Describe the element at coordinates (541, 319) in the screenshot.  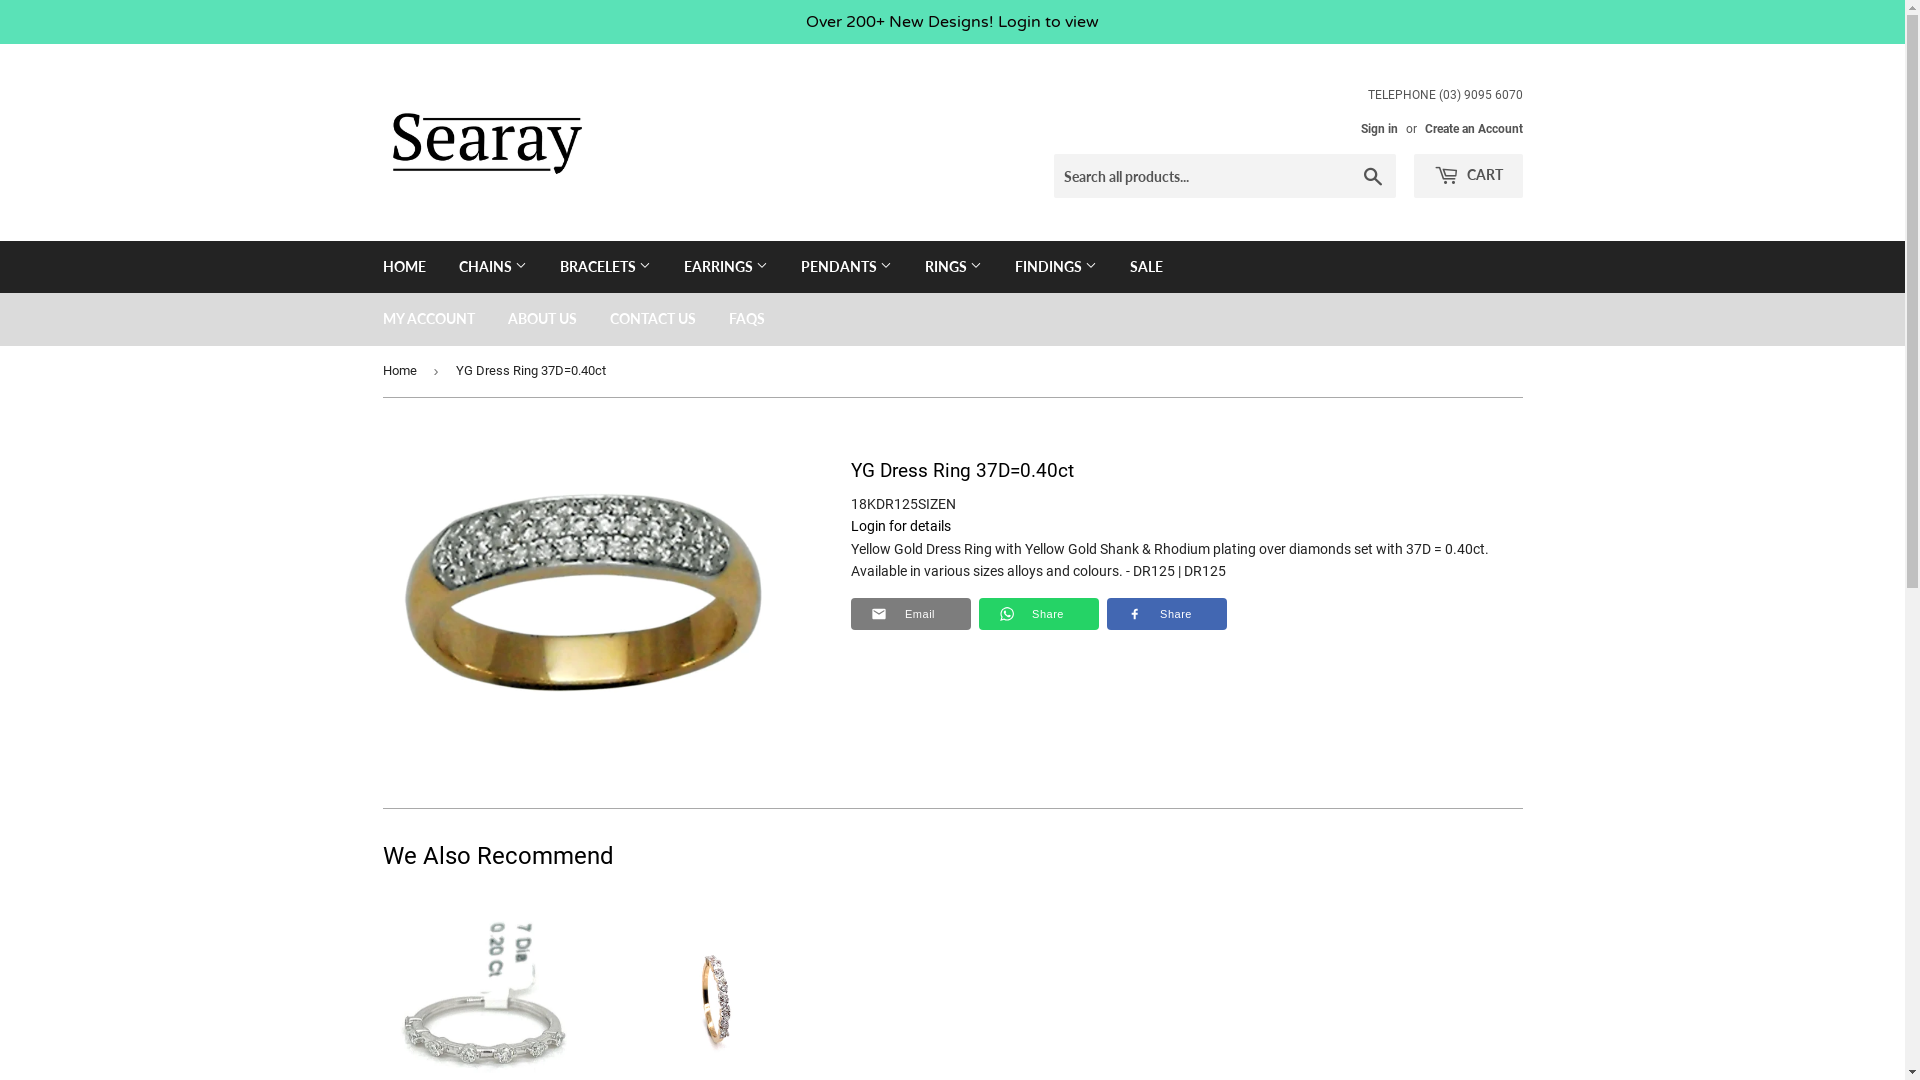
I see `ABOUT US` at that location.